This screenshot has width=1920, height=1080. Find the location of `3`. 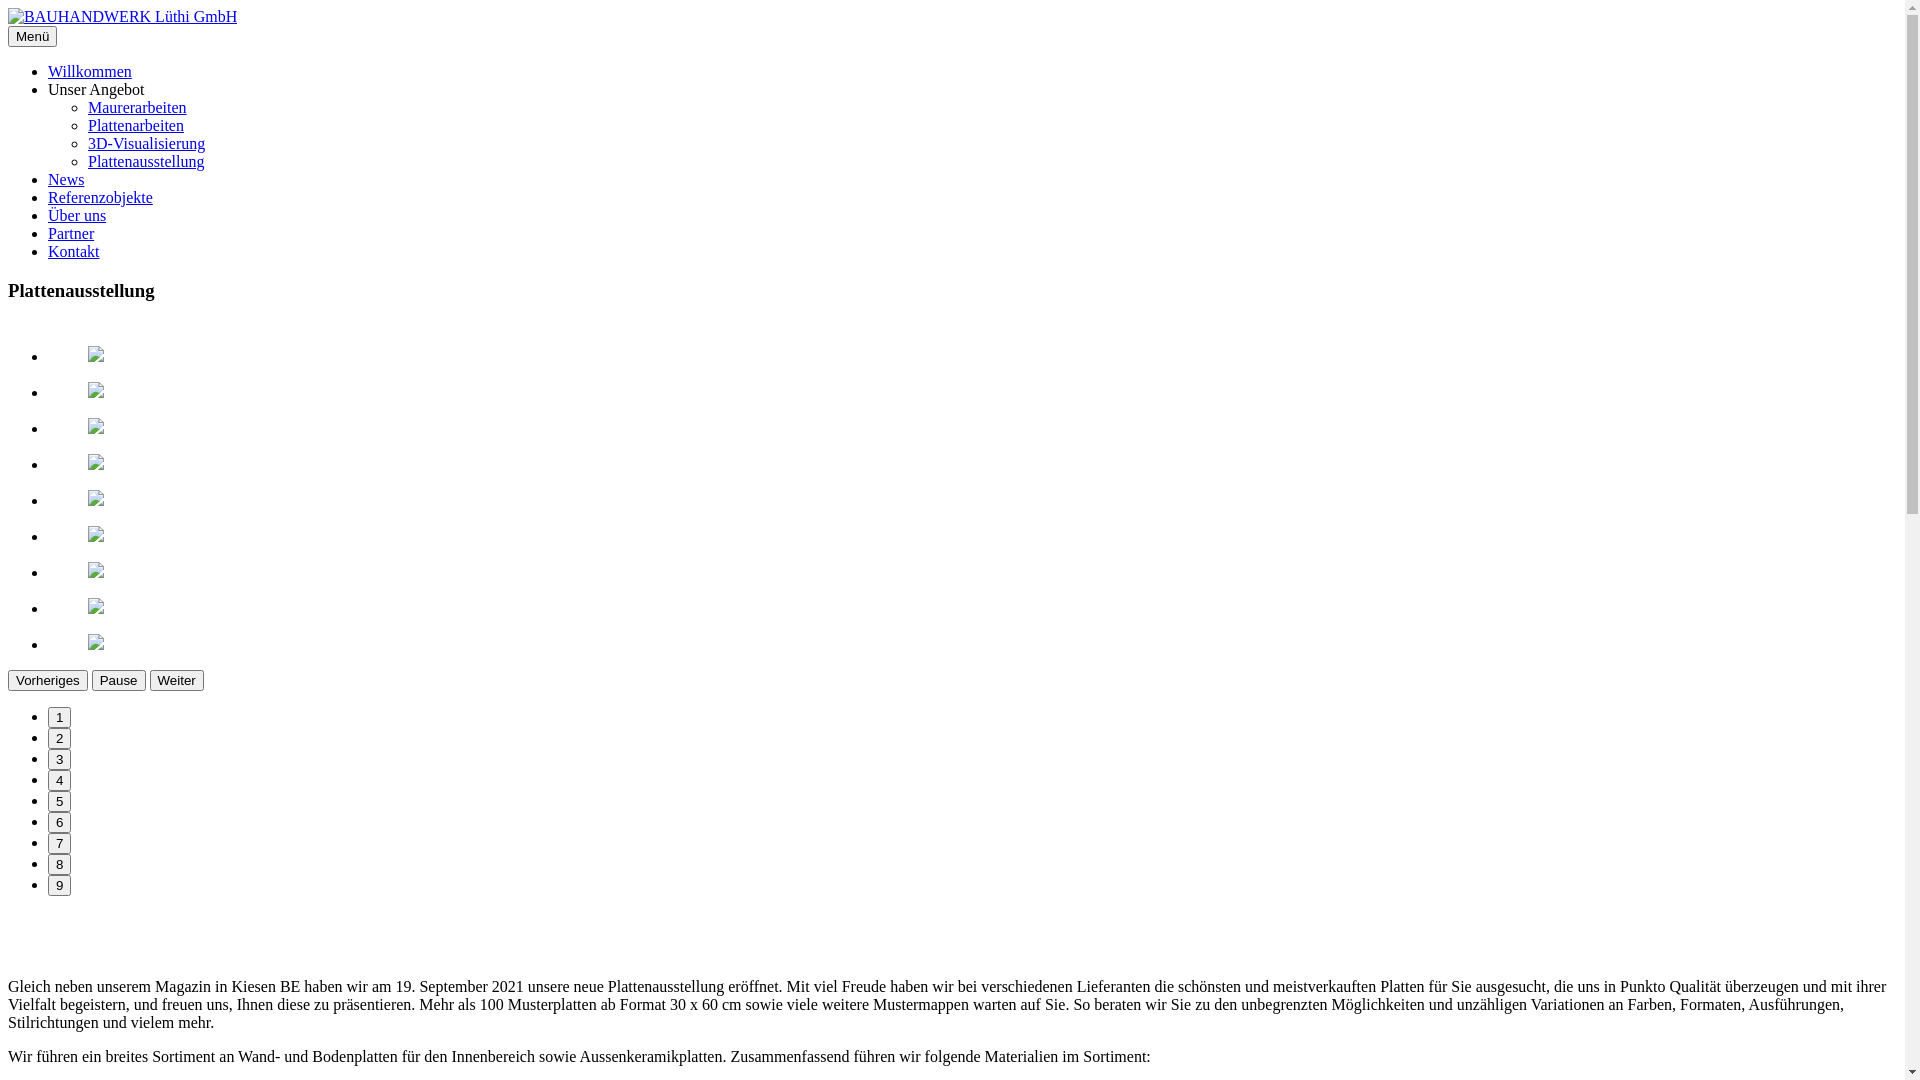

3 is located at coordinates (60, 759).